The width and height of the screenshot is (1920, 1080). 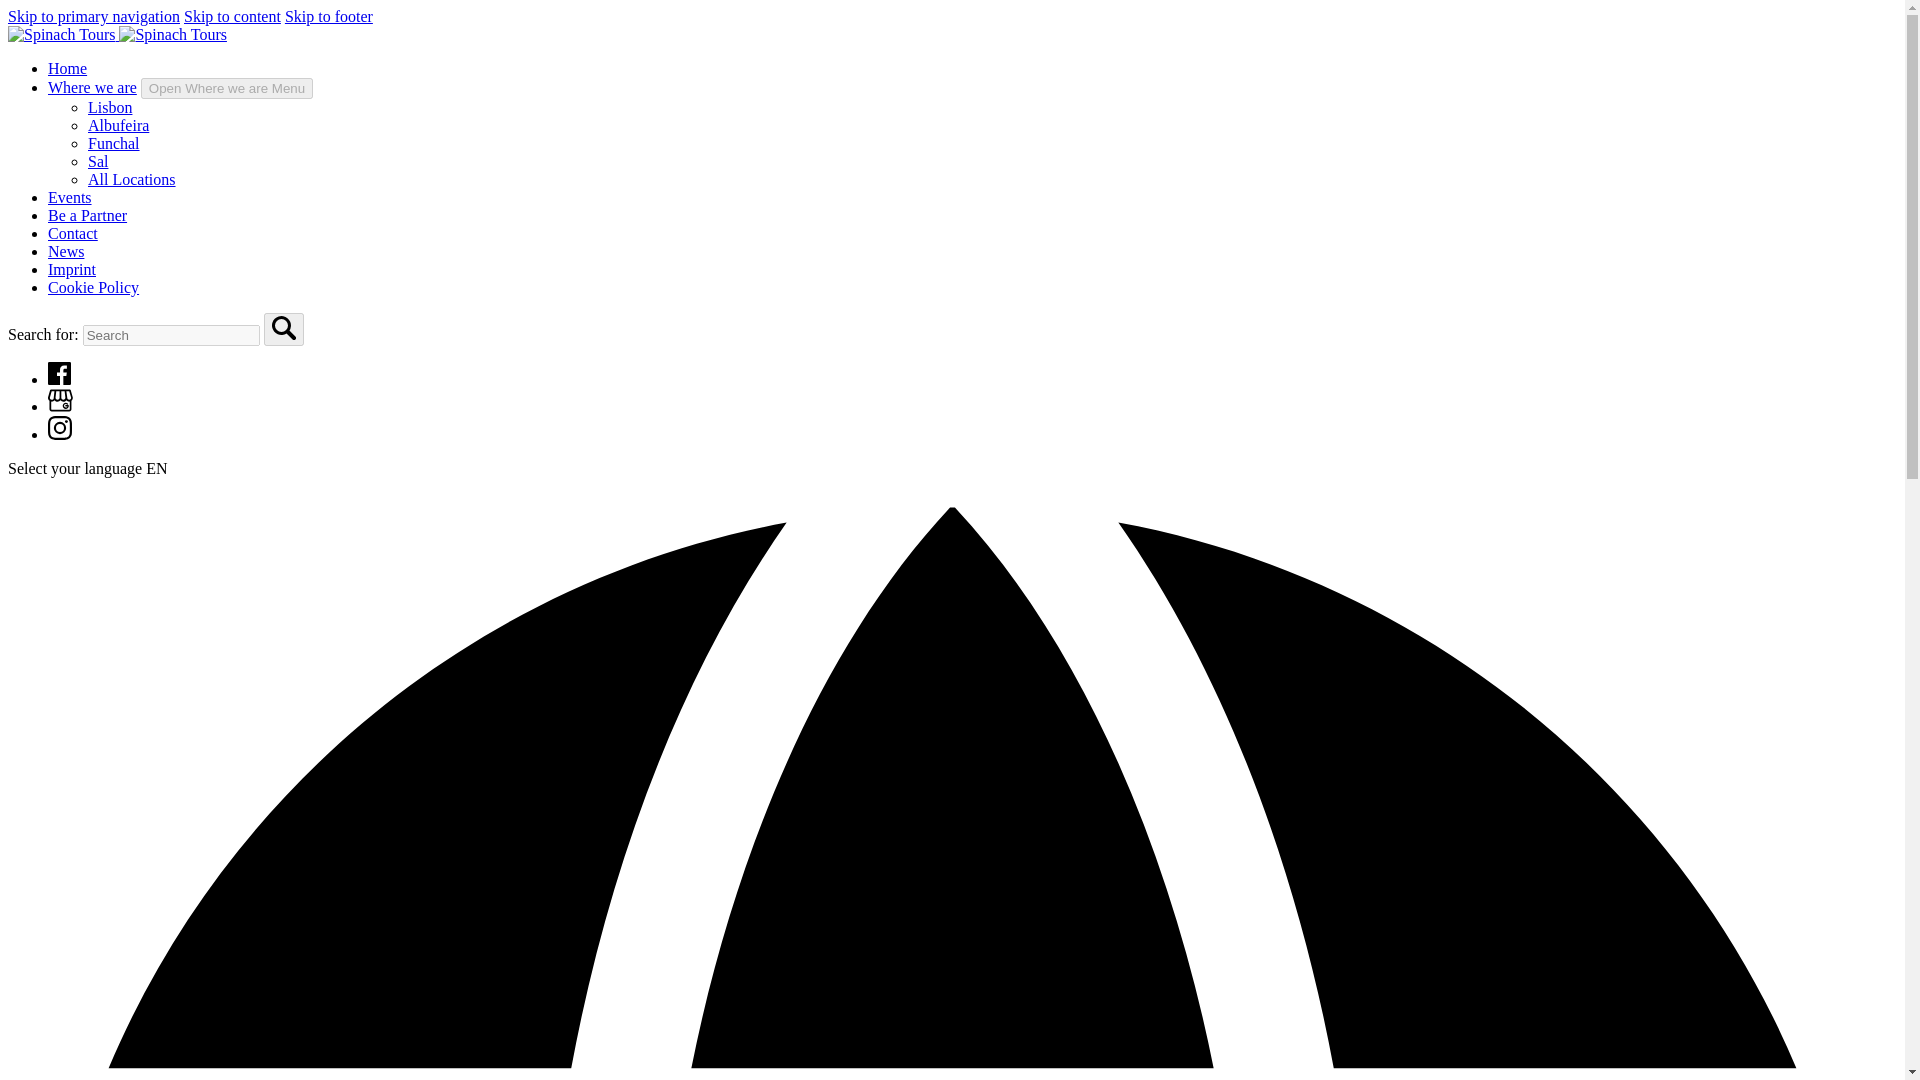 What do you see at coordinates (118, 124) in the screenshot?
I see `Albufeira` at bounding box center [118, 124].